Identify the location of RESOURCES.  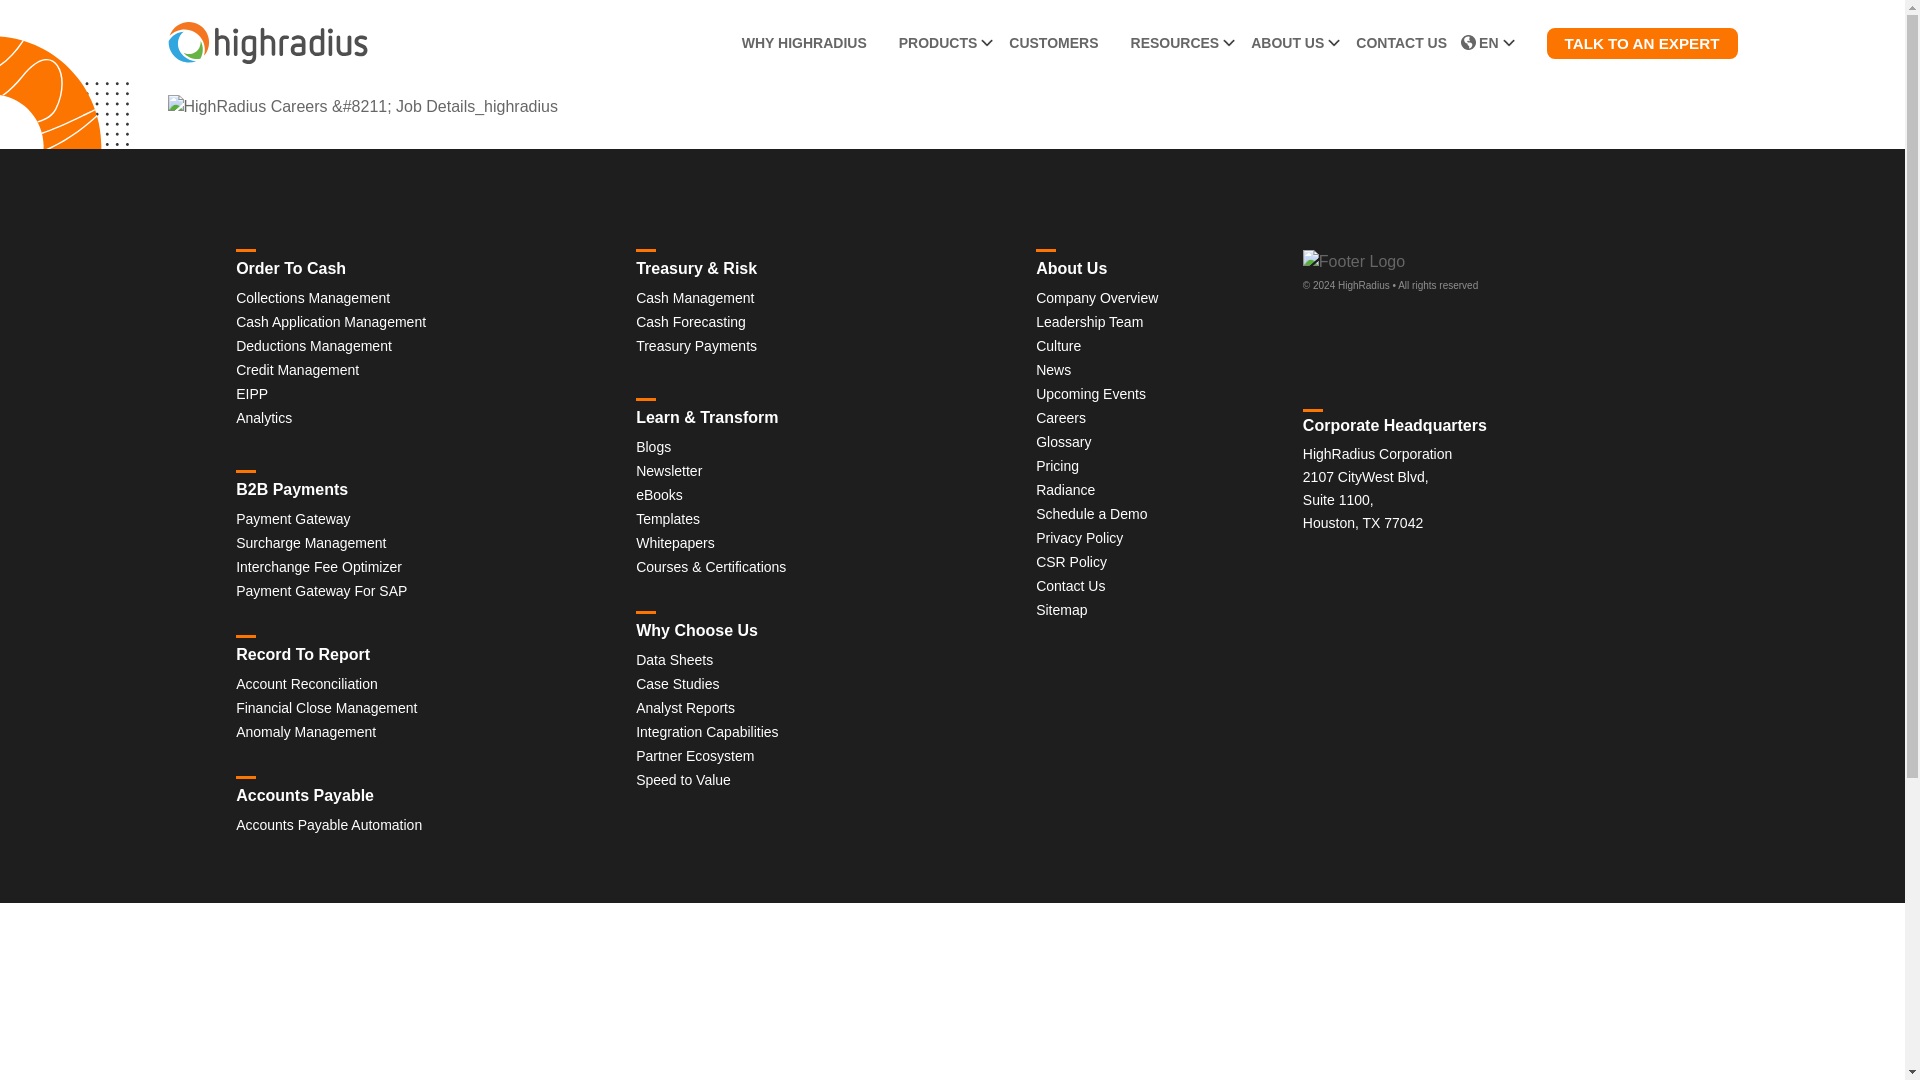
(1176, 43).